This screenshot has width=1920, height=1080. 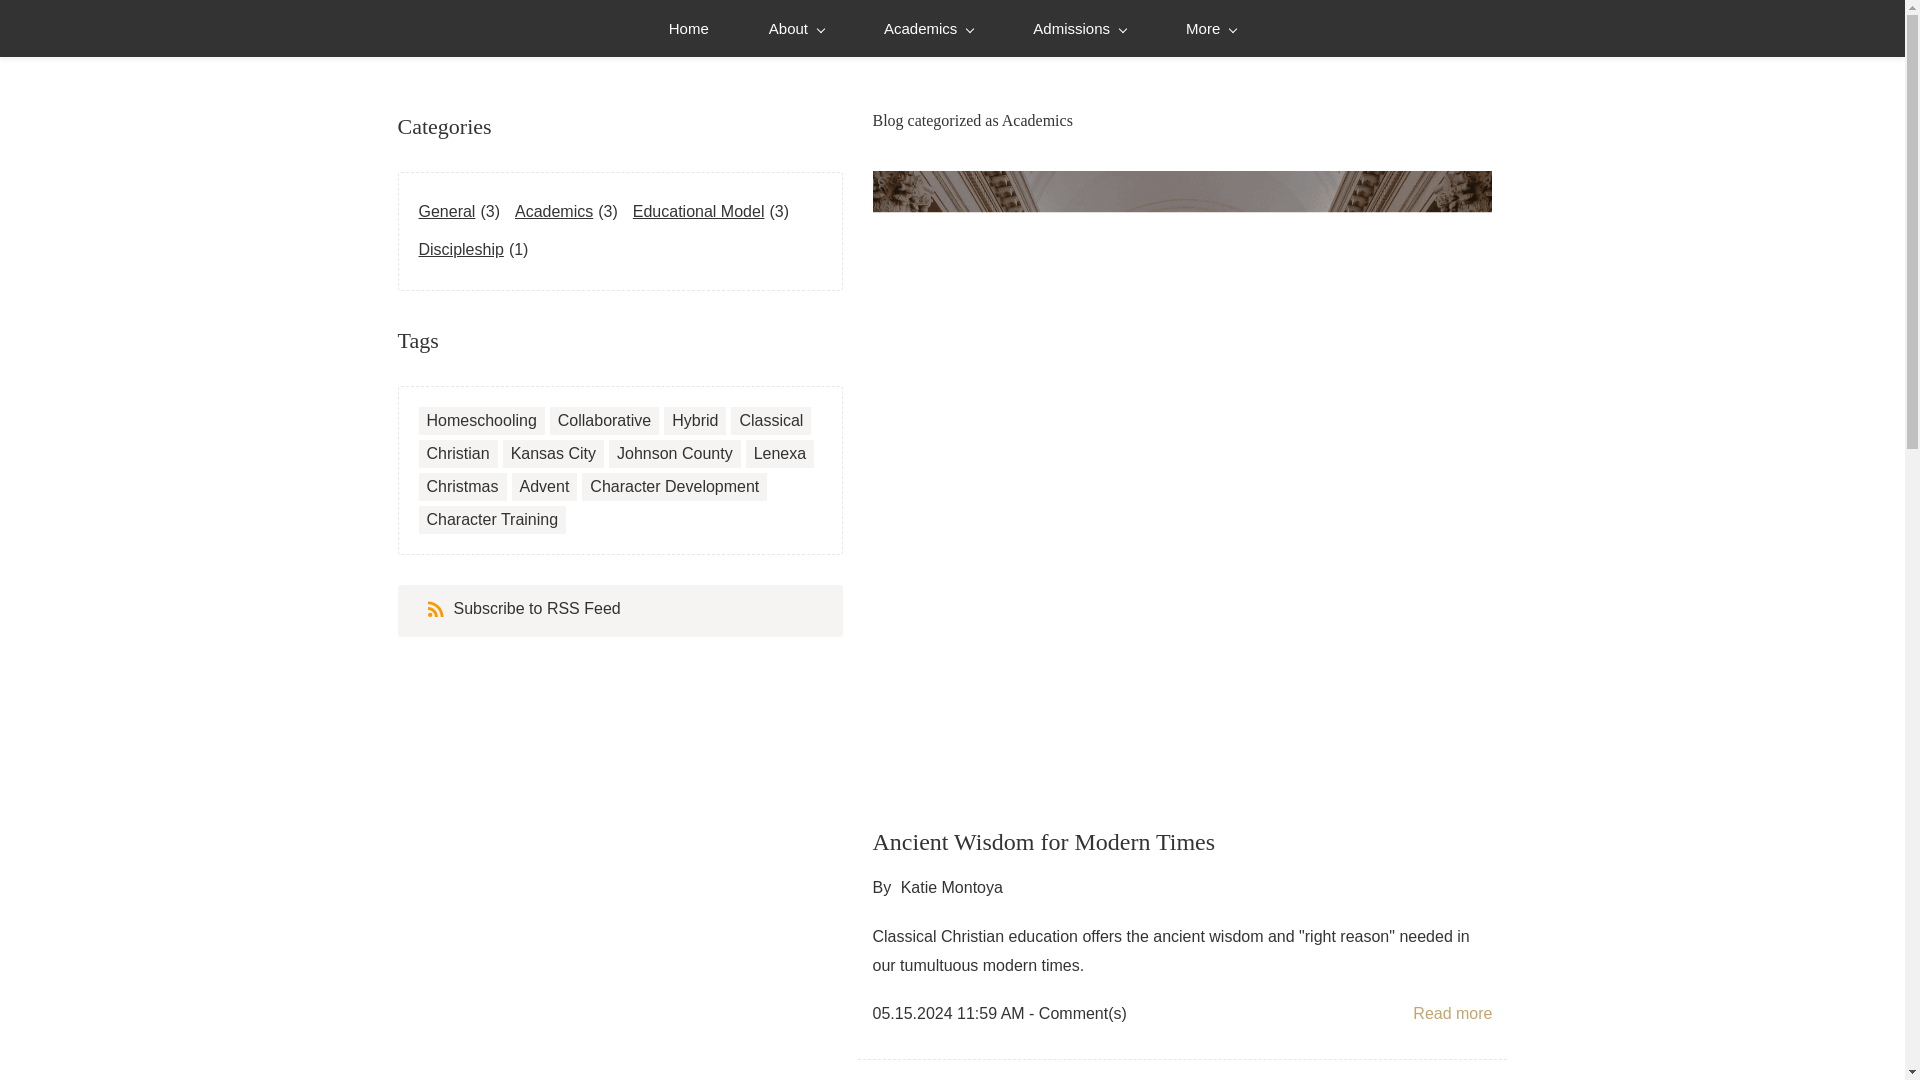 What do you see at coordinates (928, 28) in the screenshot?
I see `Academics` at bounding box center [928, 28].